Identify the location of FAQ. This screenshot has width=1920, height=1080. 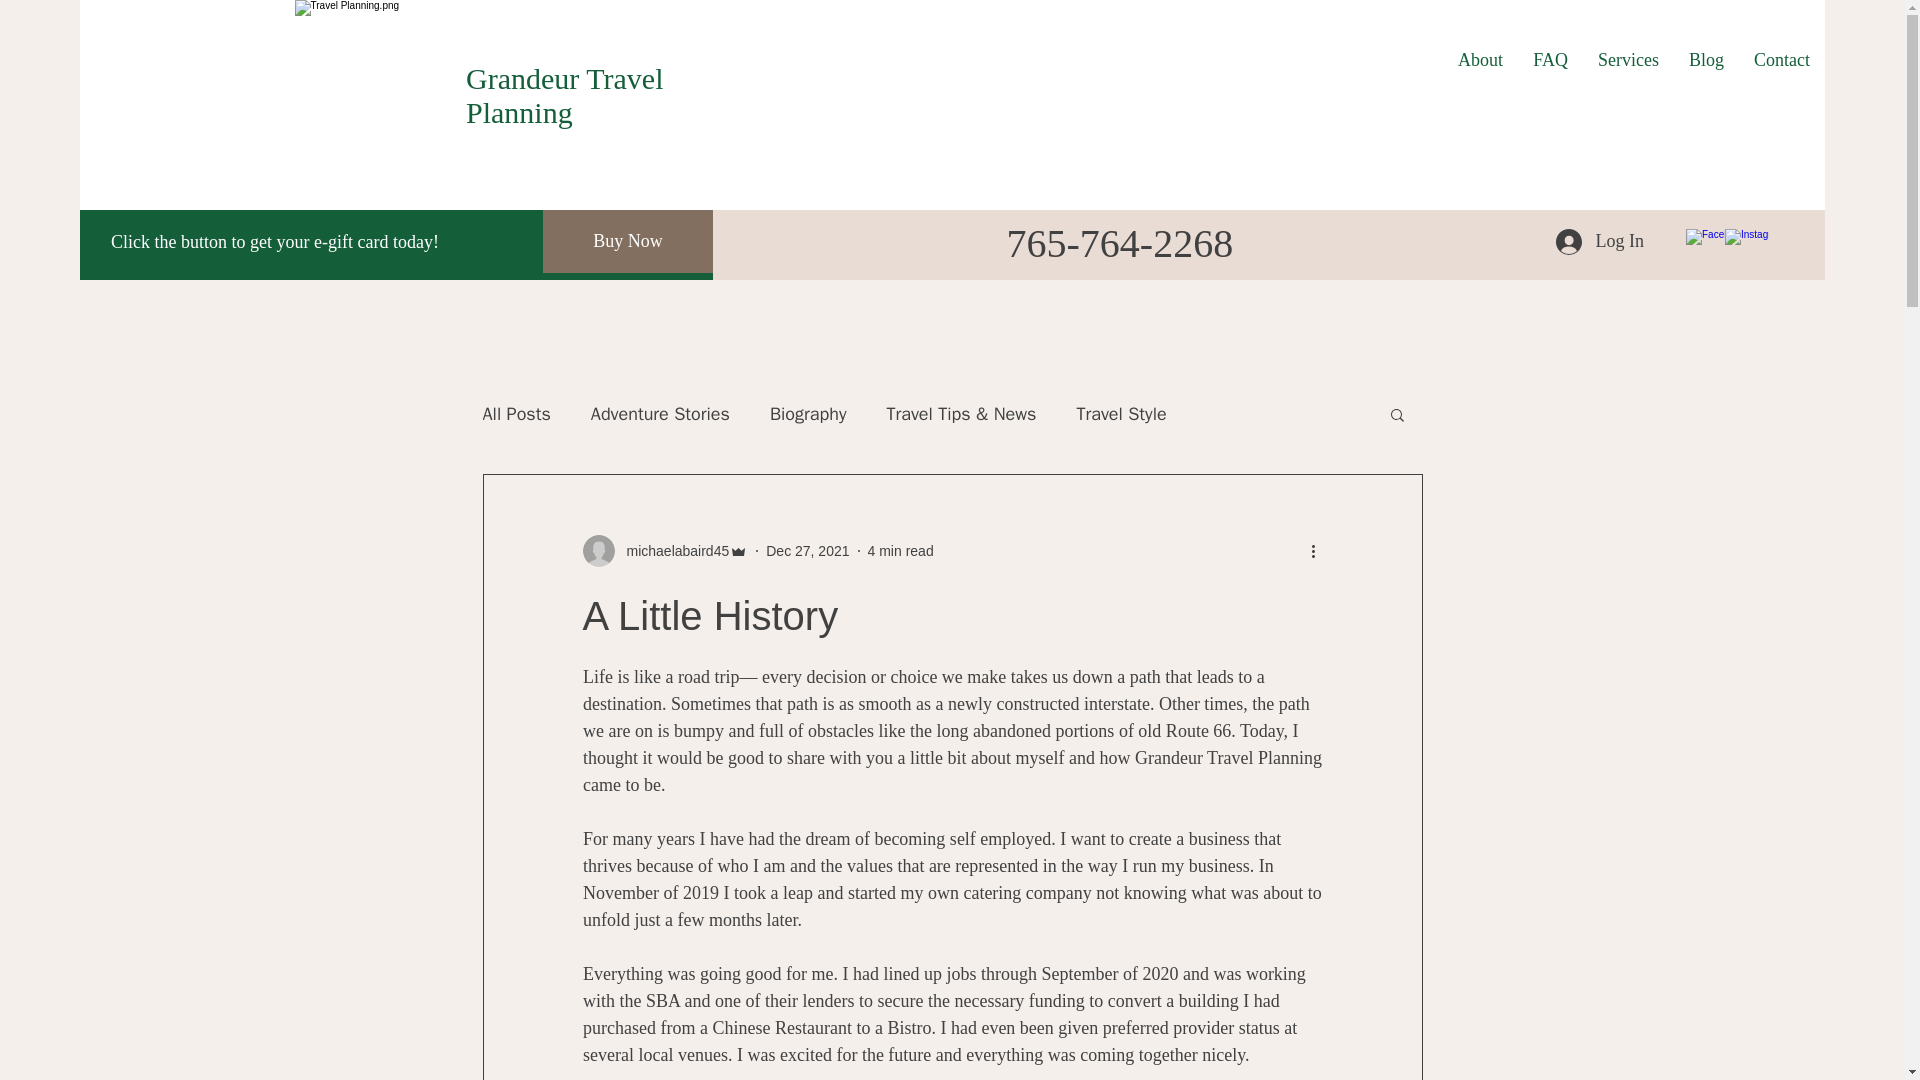
(1550, 60).